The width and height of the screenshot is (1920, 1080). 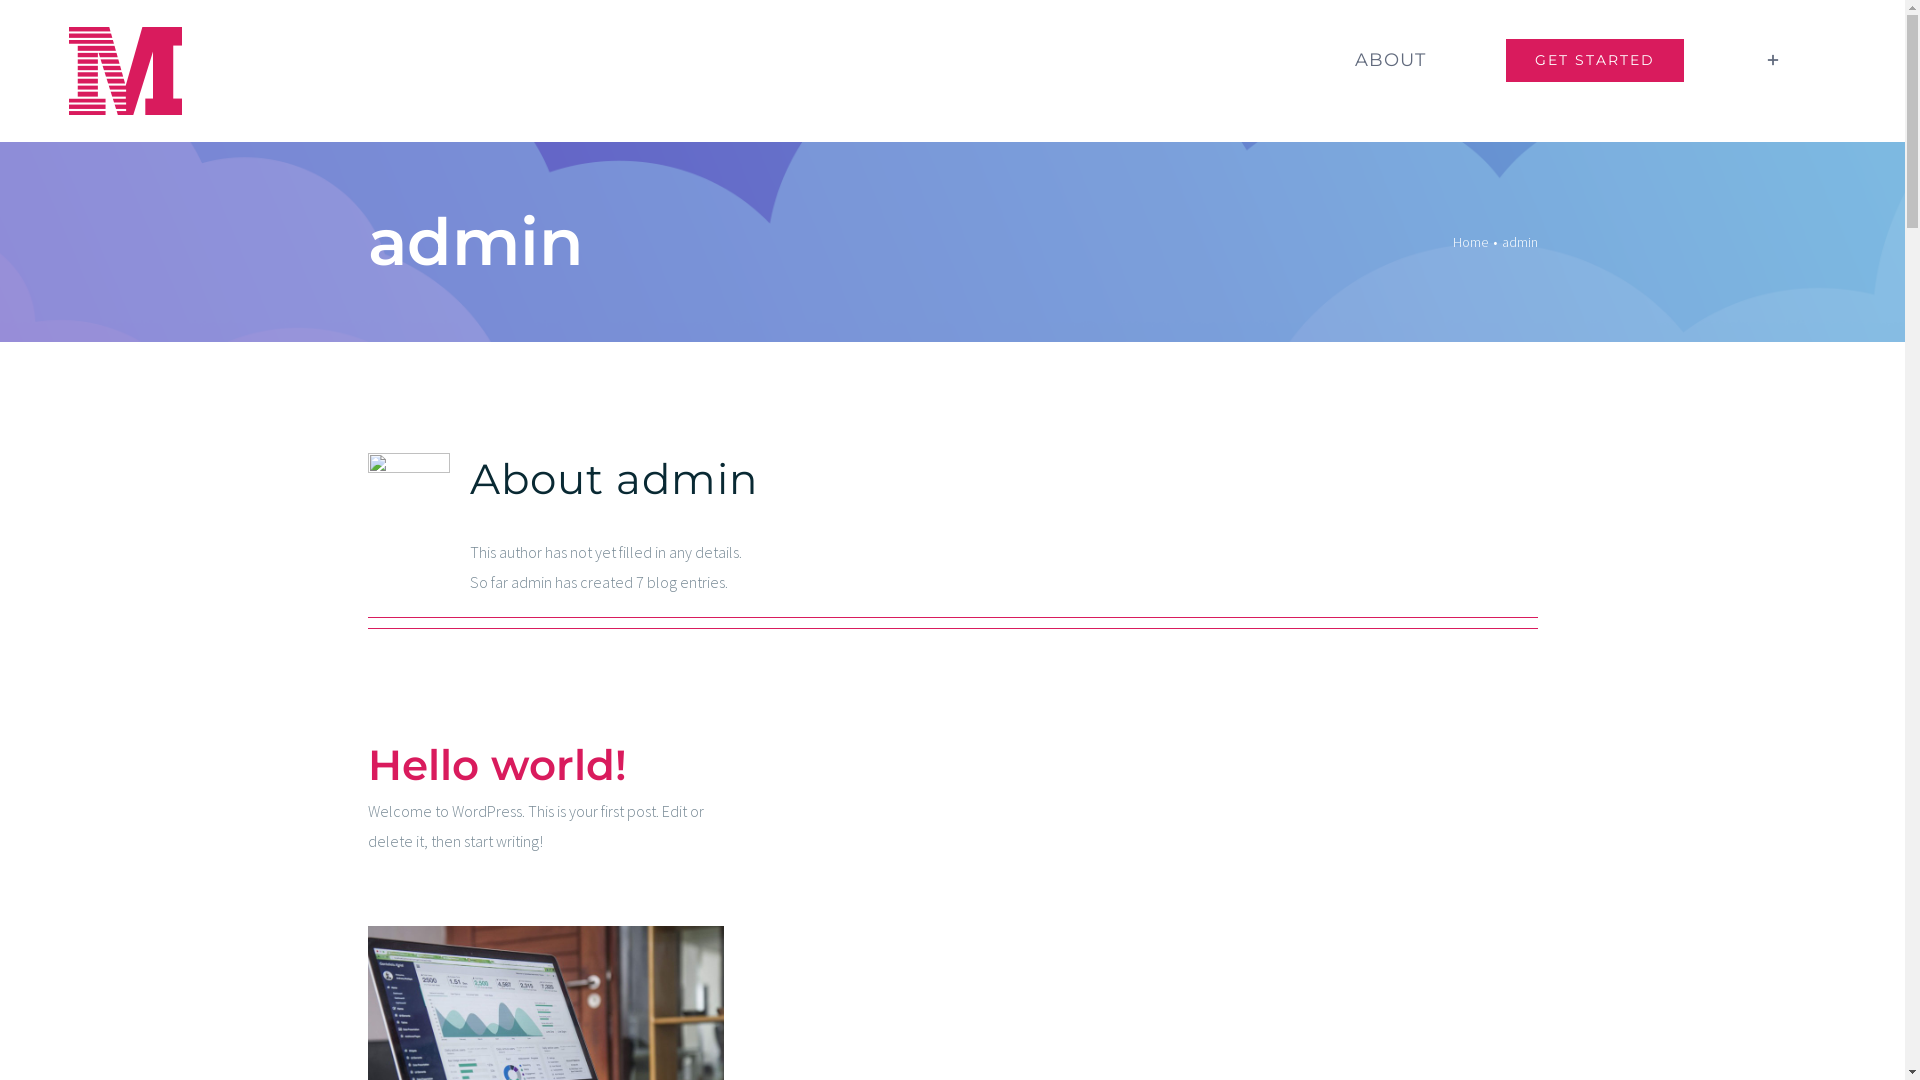 What do you see at coordinates (1774, 60) in the screenshot?
I see `Toggle Sliding Bar` at bounding box center [1774, 60].